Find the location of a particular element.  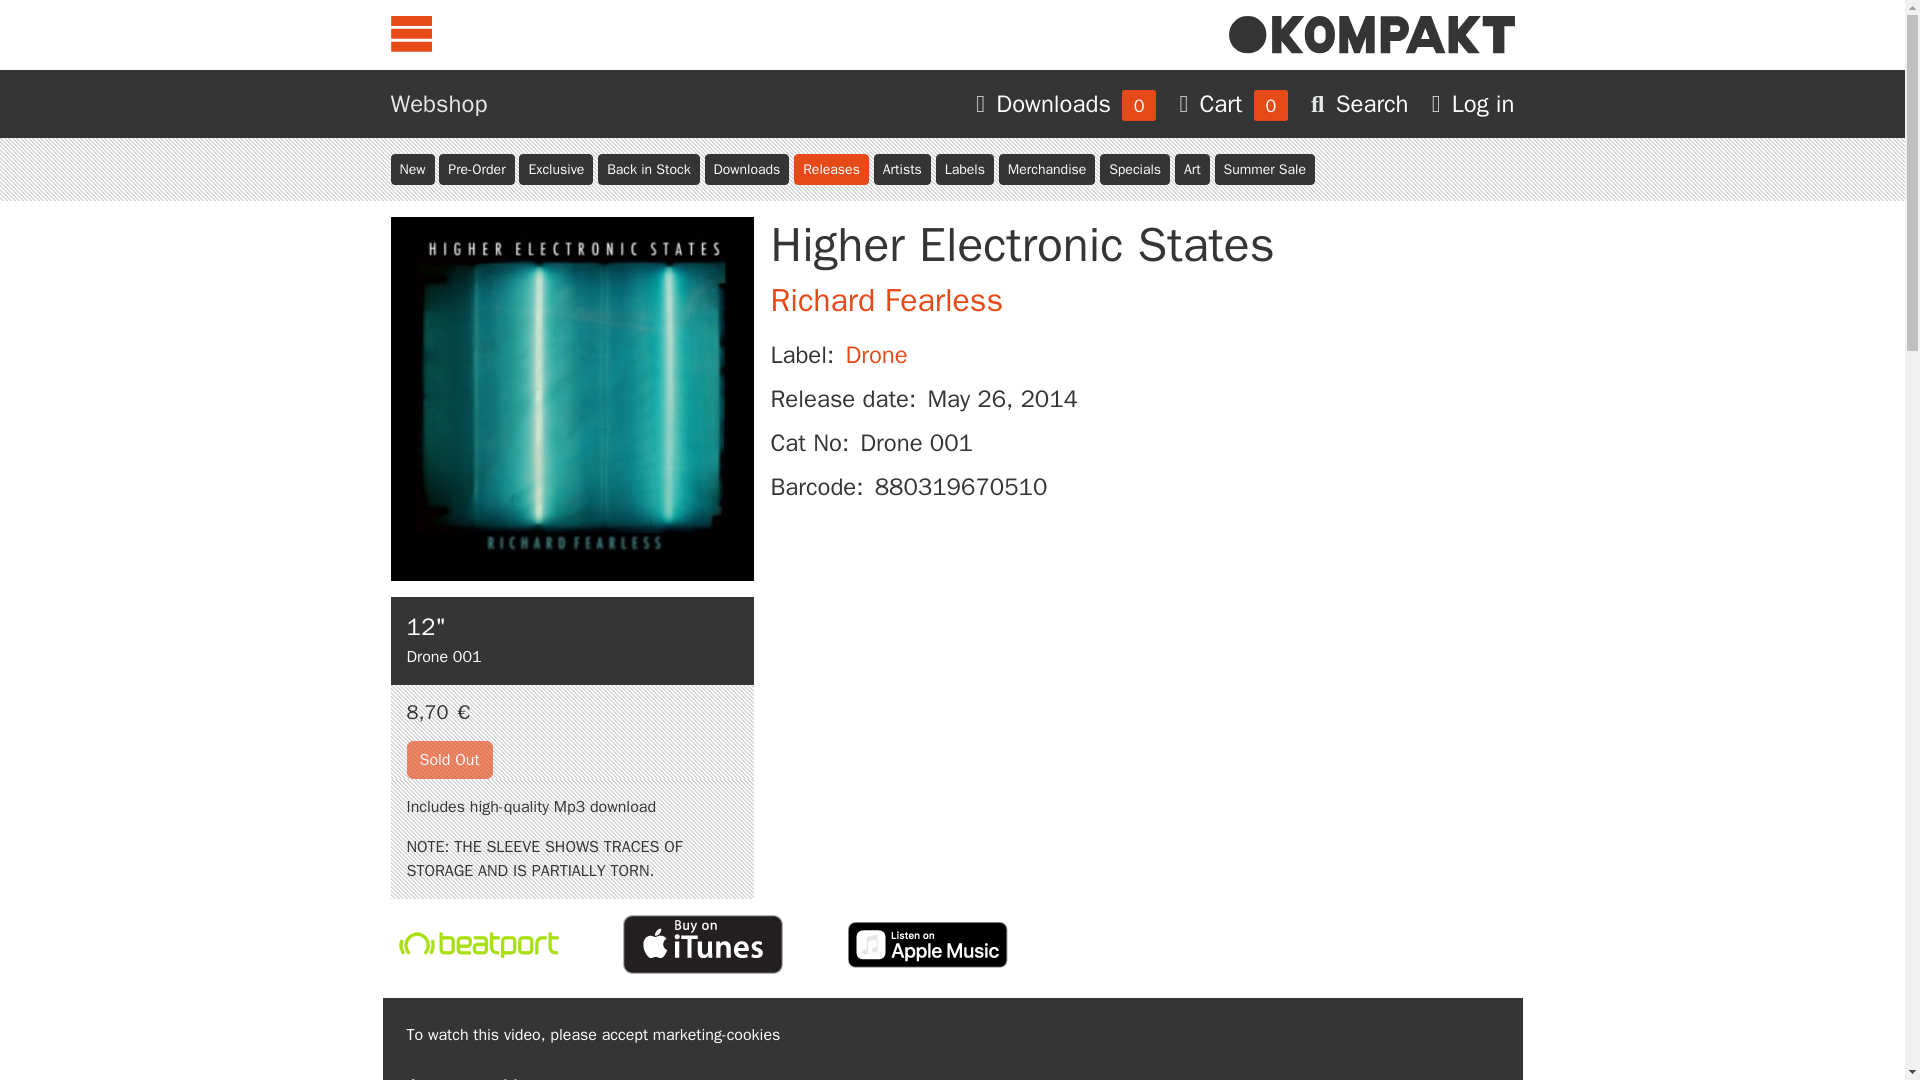

Downloads 0 is located at coordinates (1069, 103).